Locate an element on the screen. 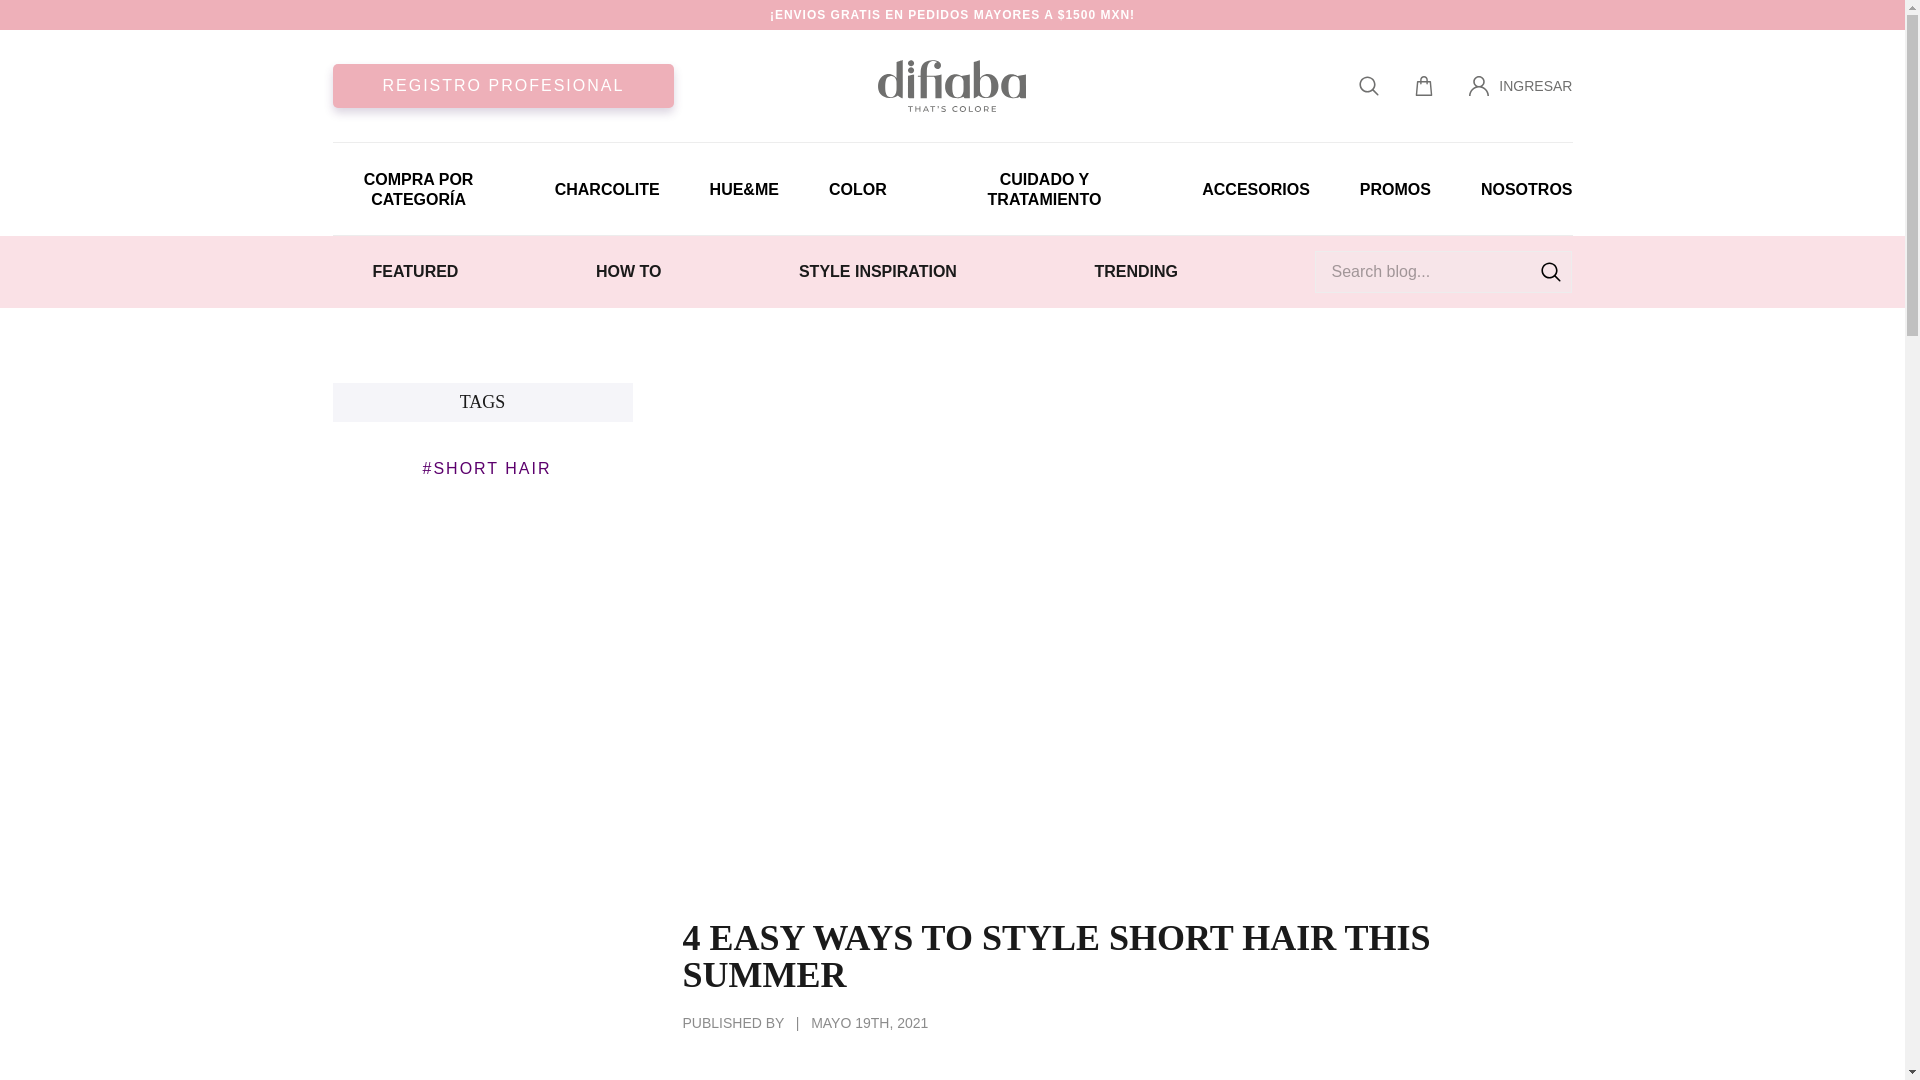 This screenshot has width=1920, height=1080. PROMOS is located at coordinates (1394, 188).